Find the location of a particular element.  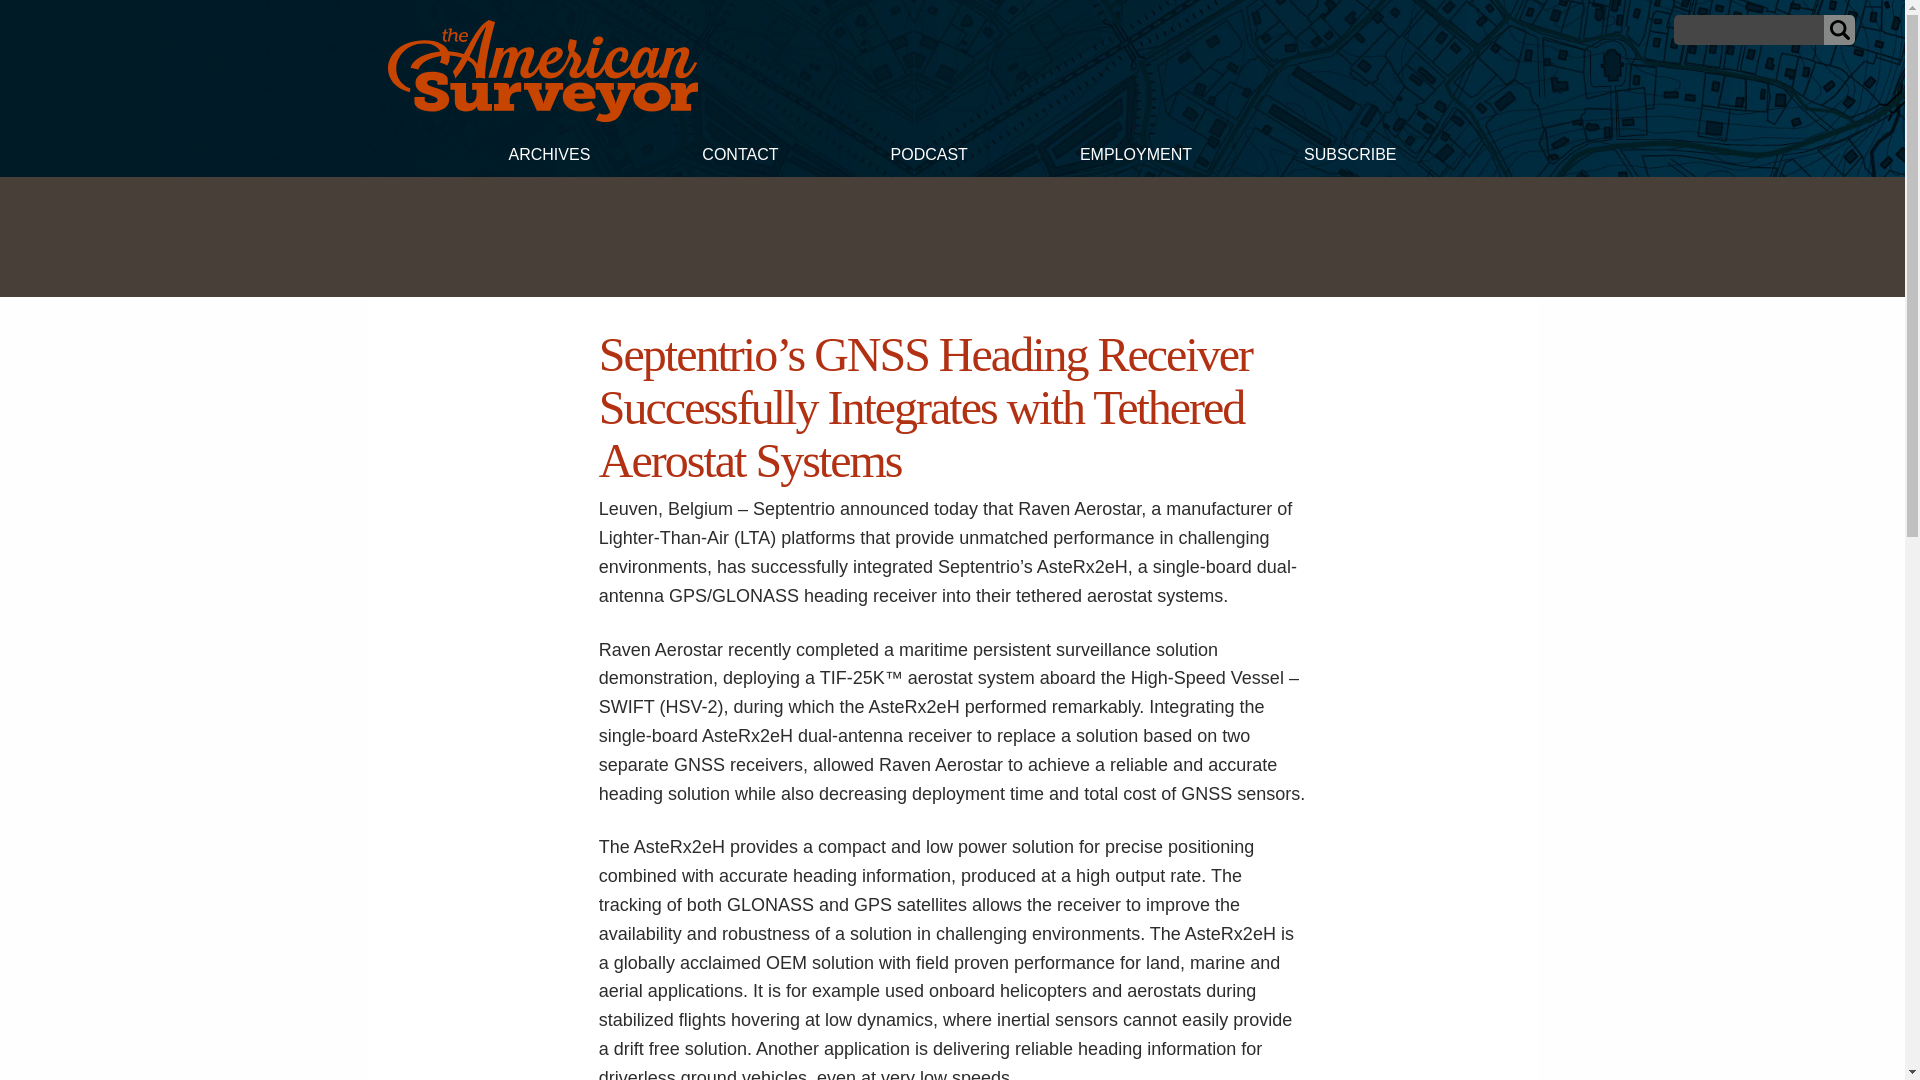

The American Surveyor is located at coordinates (542, 71).